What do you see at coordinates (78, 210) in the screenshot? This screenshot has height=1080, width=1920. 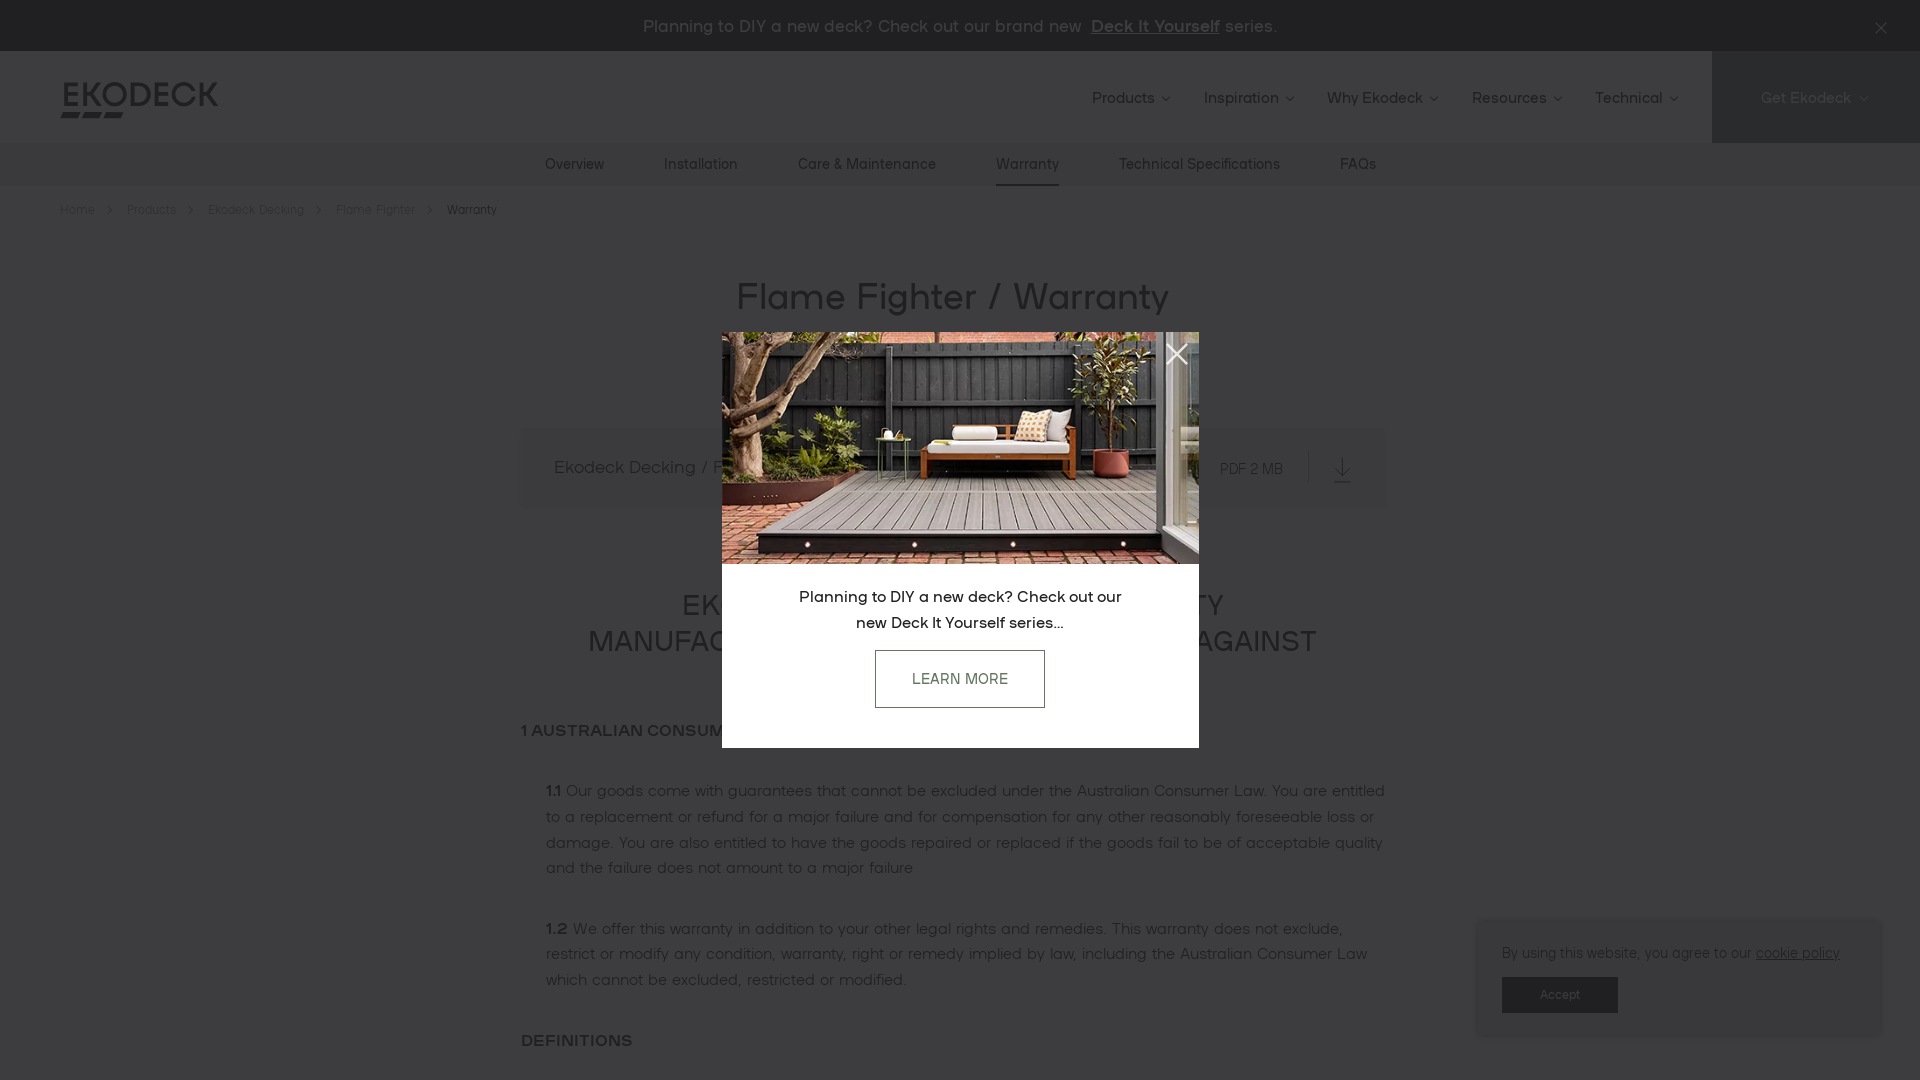 I see `Home` at bounding box center [78, 210].